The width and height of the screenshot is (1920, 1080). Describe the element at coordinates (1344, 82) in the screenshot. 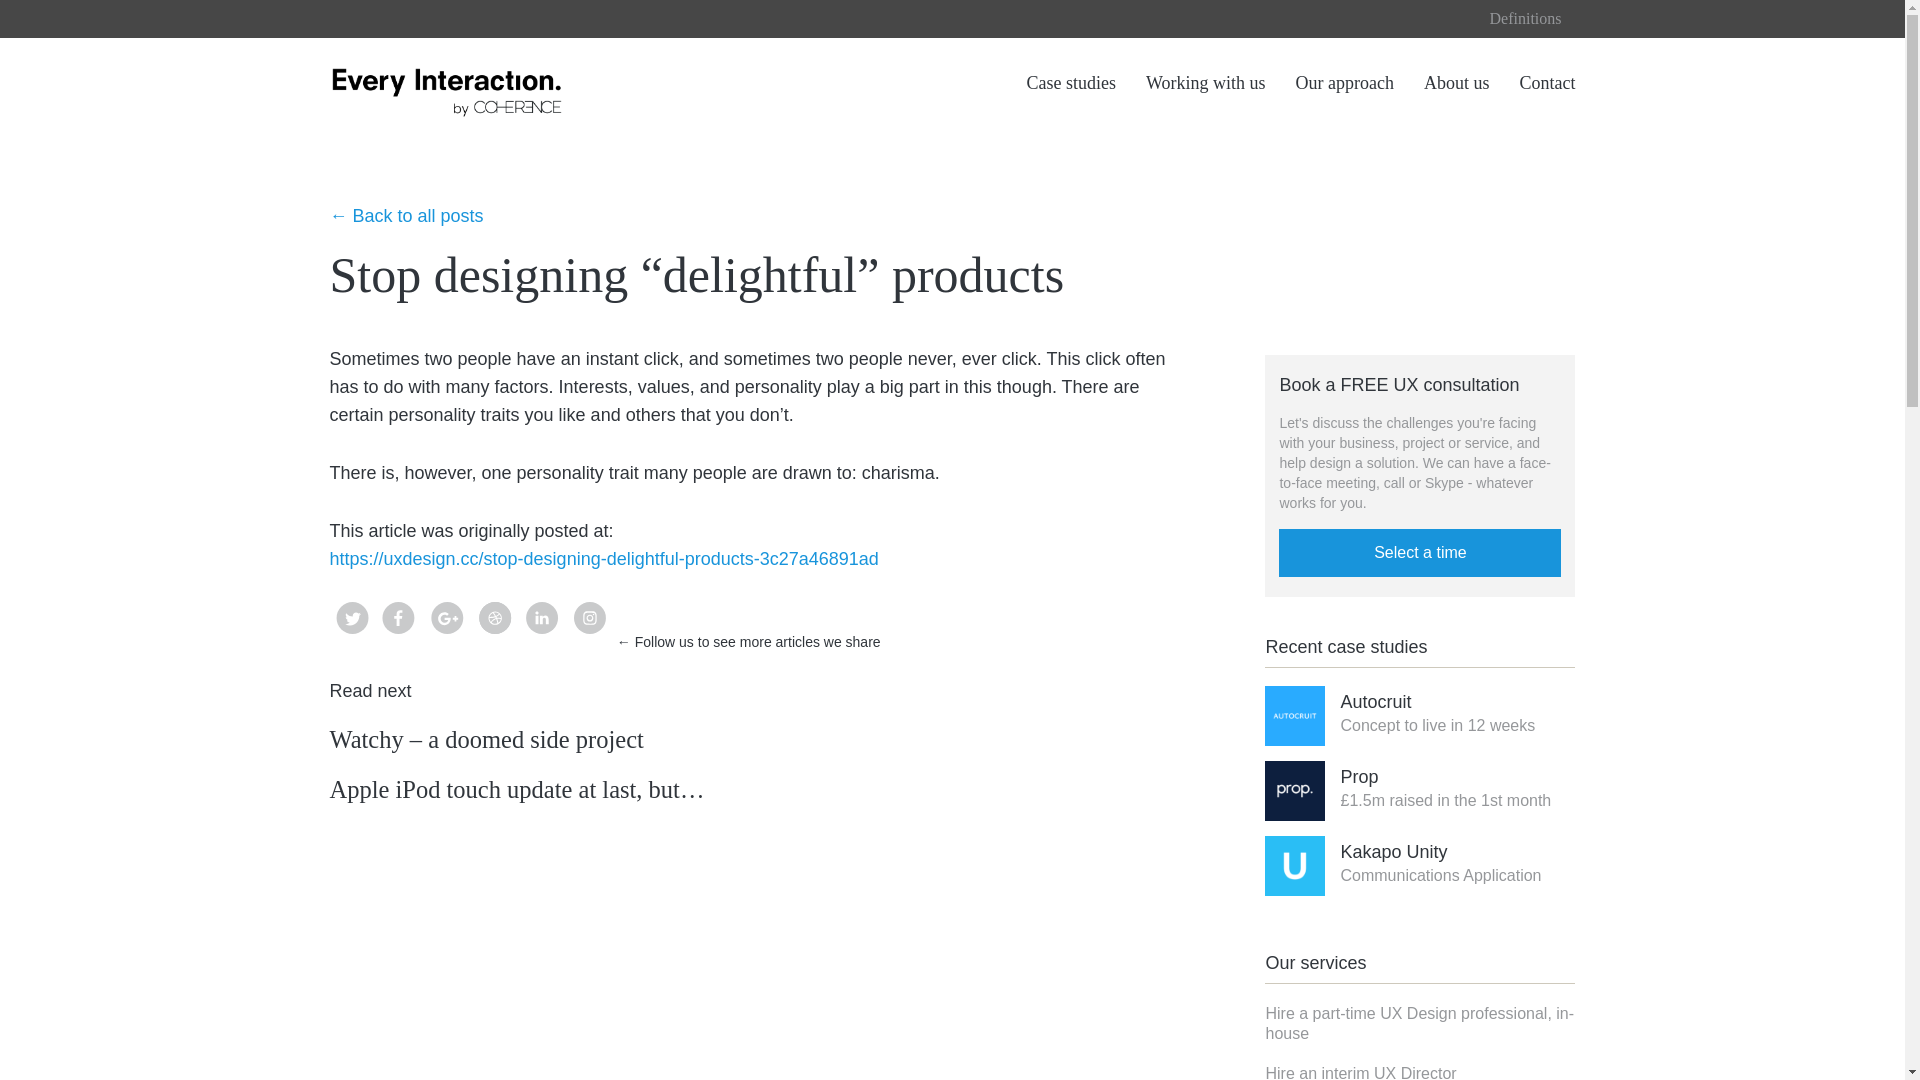

I see `Our approach` at that location.